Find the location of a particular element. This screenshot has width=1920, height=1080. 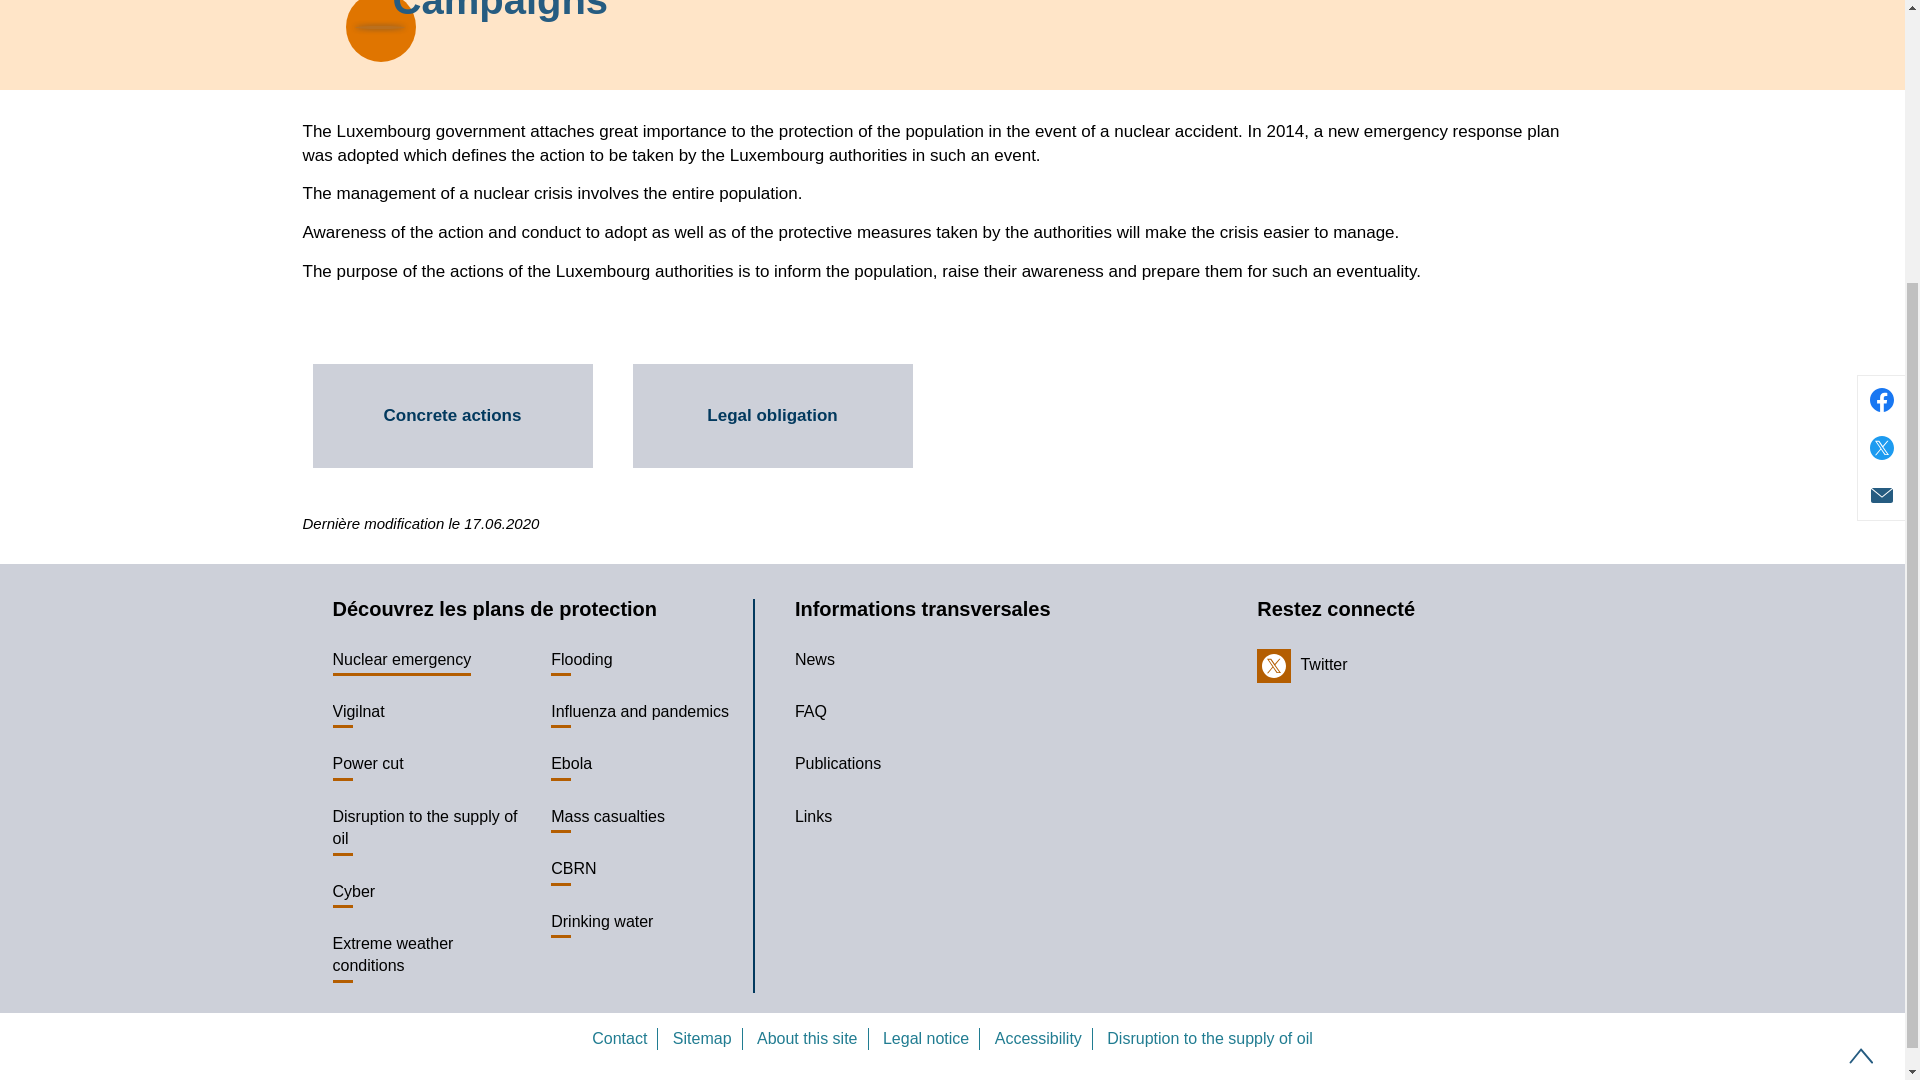

Influenza and pandemics is located at coordinates (648, 711).